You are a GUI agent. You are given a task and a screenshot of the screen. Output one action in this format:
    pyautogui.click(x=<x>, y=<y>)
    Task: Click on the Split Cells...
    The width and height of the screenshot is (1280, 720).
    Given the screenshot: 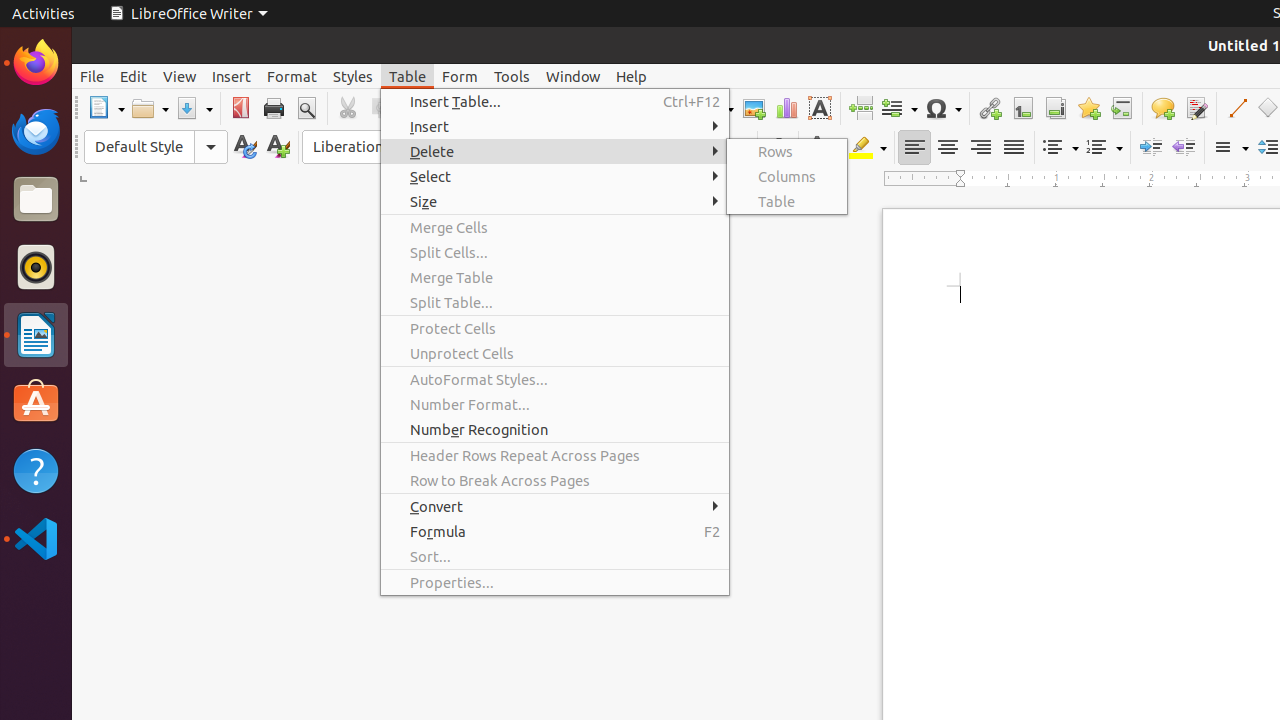 What is the action you would take?
    pyautogui.click(x=555, y=252)
    